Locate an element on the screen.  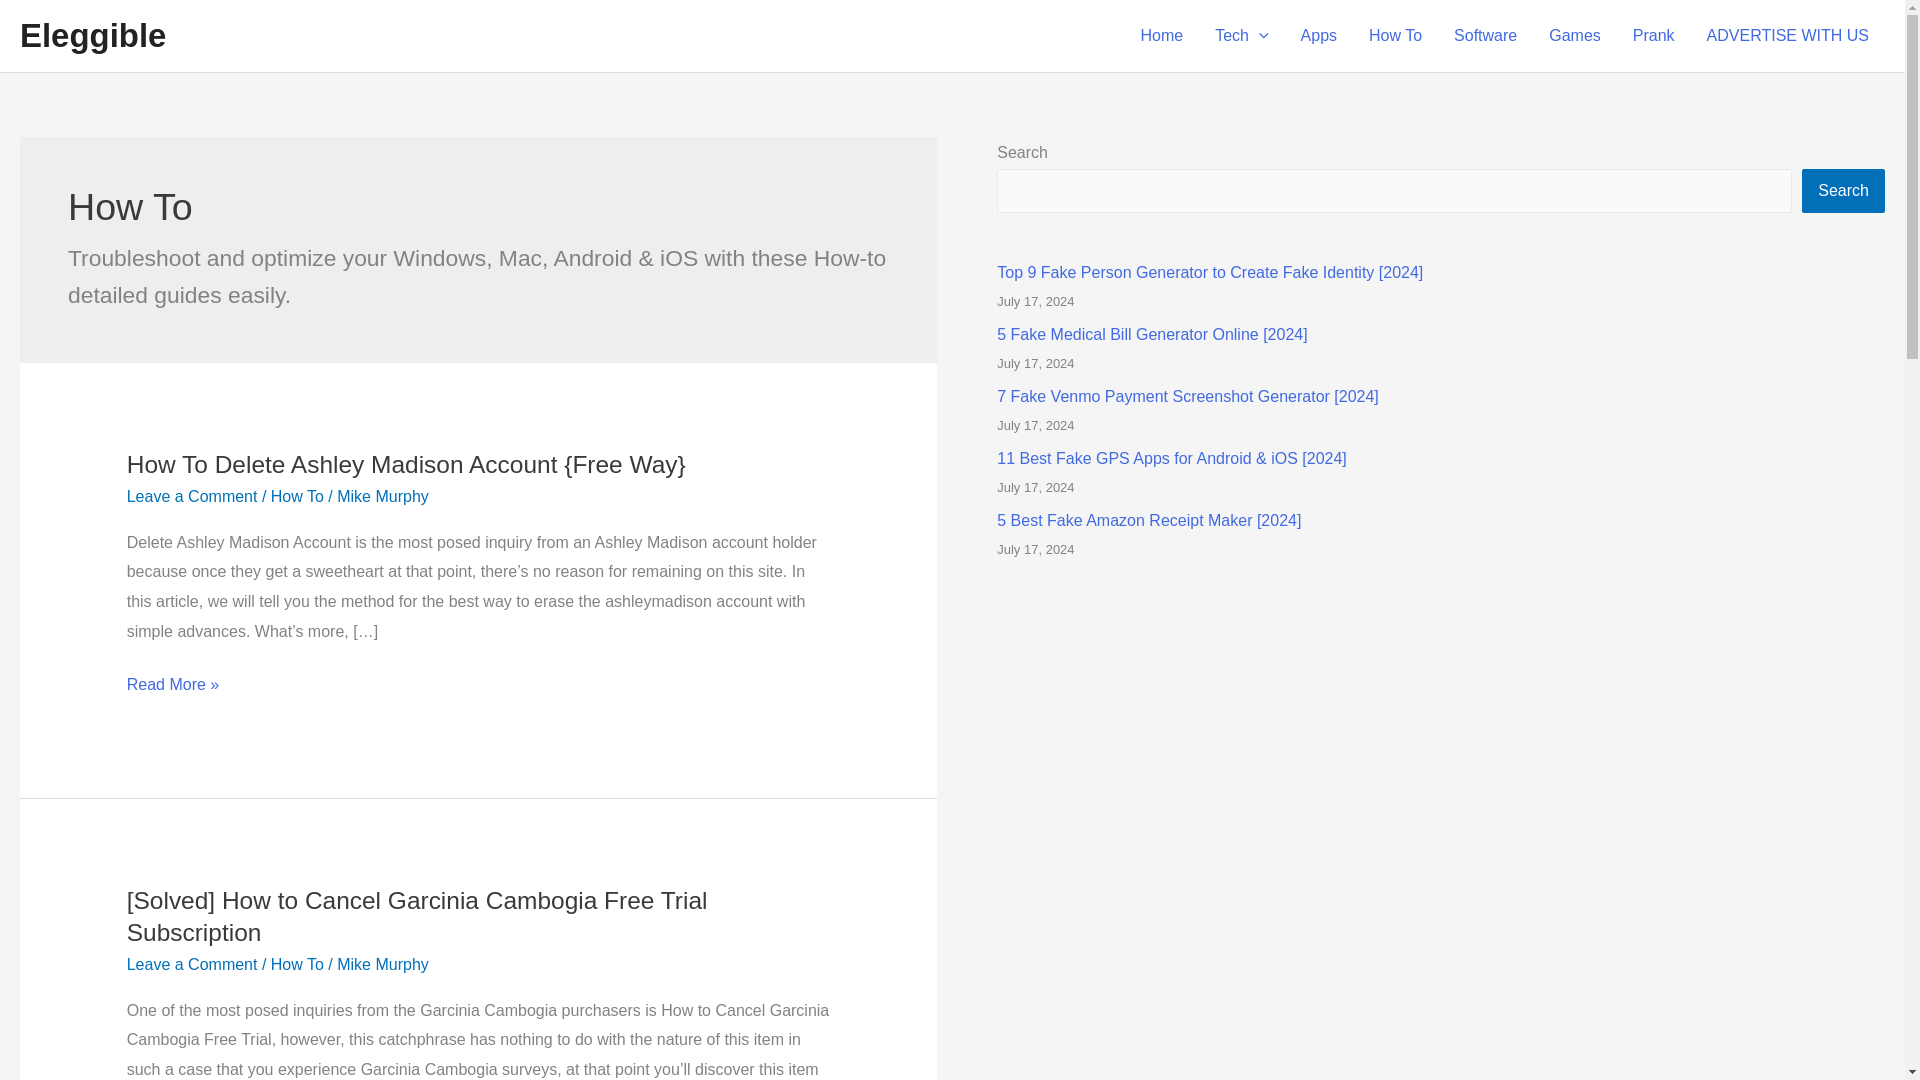
Eleggible is located at coordinates (92, 36).